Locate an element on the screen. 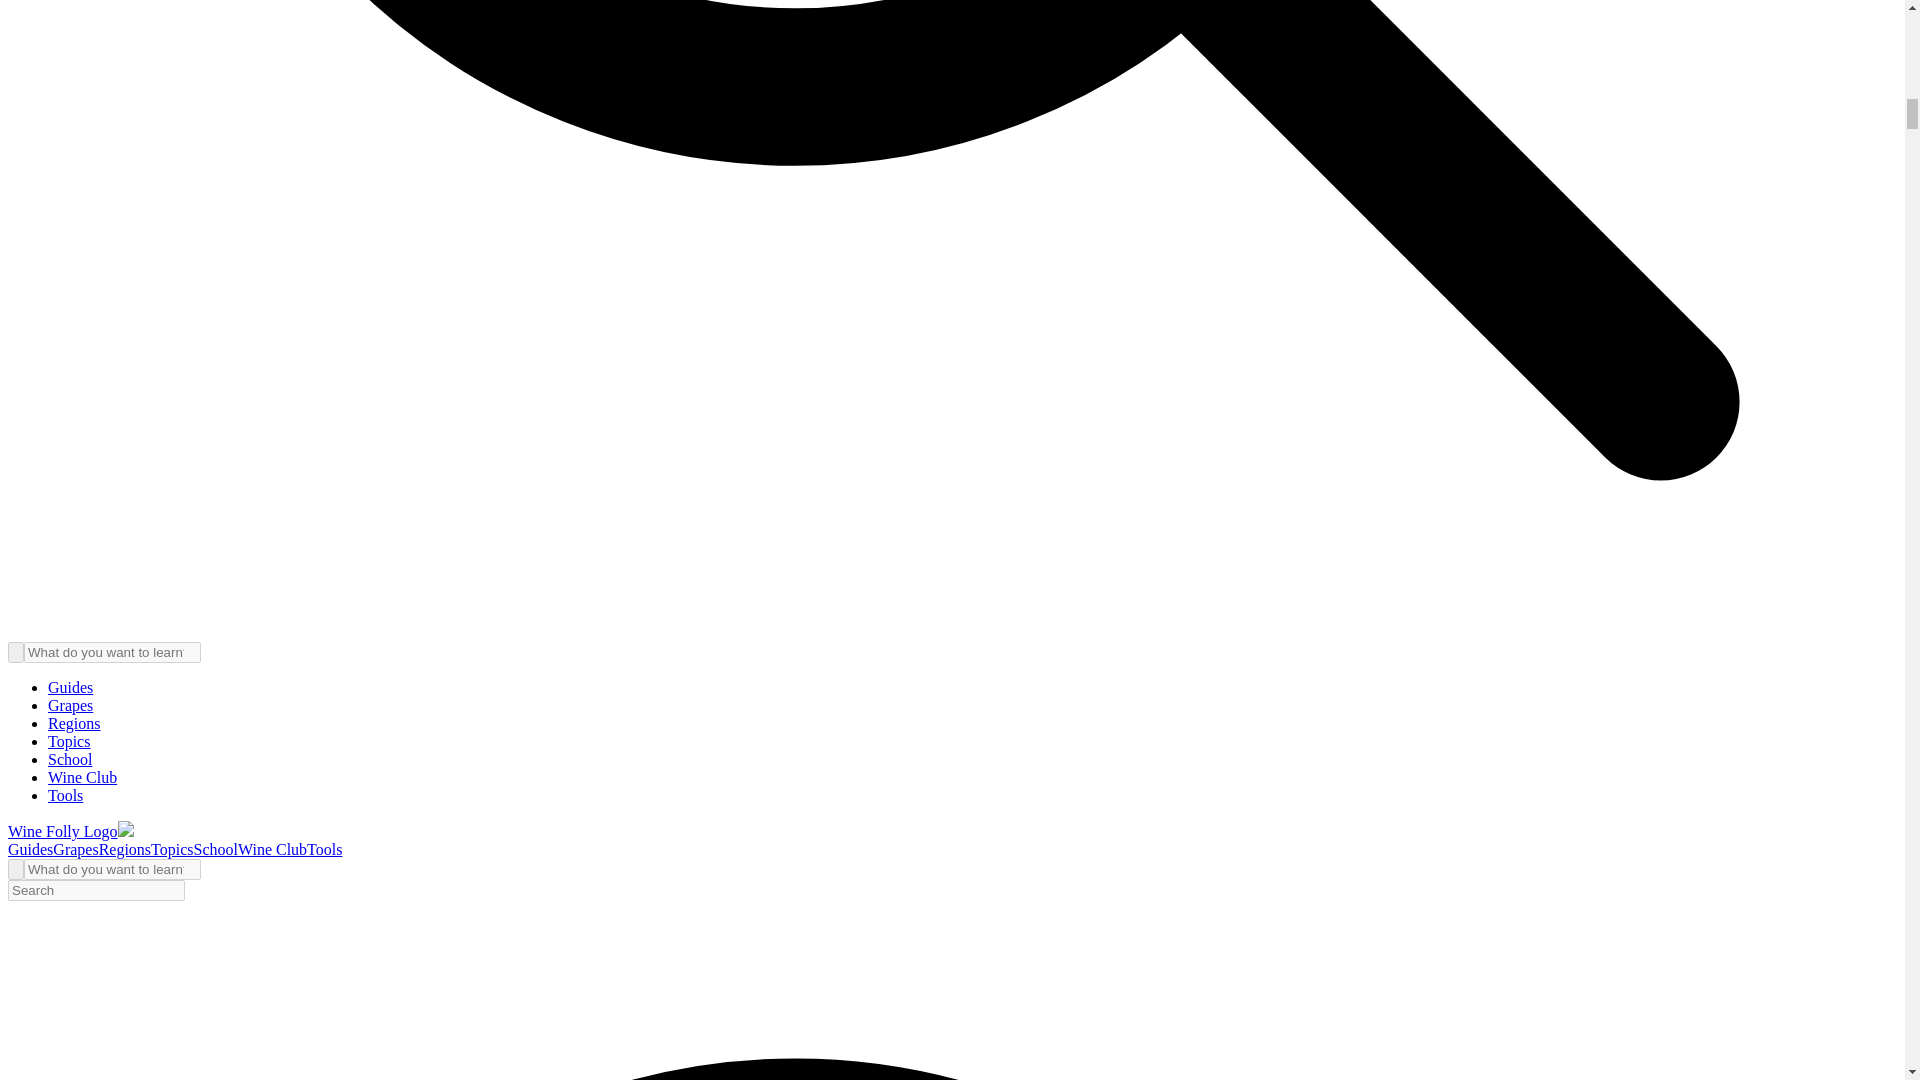 The width and height of the screenshot is (1920, 1080). Topics is located at coordinates (69, 741).